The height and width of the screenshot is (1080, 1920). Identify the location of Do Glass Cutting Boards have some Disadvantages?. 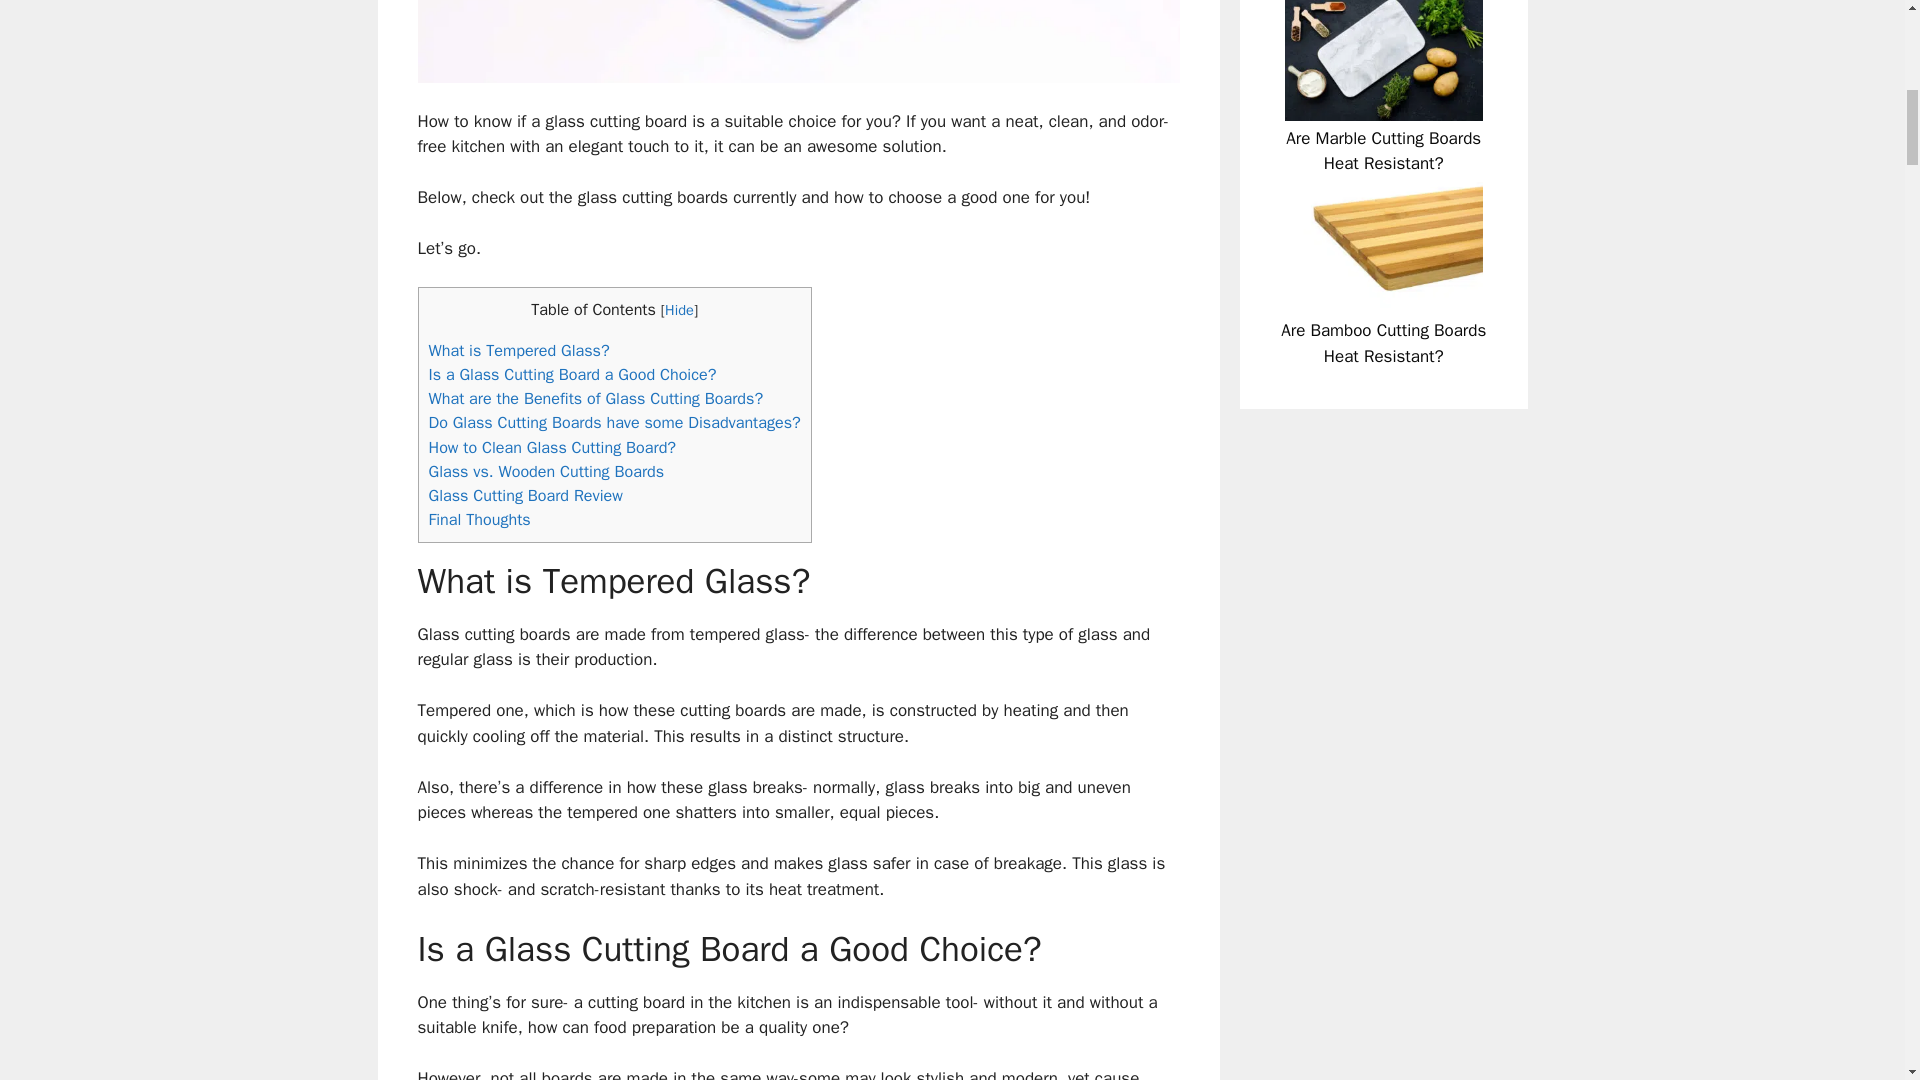
(614, 422).